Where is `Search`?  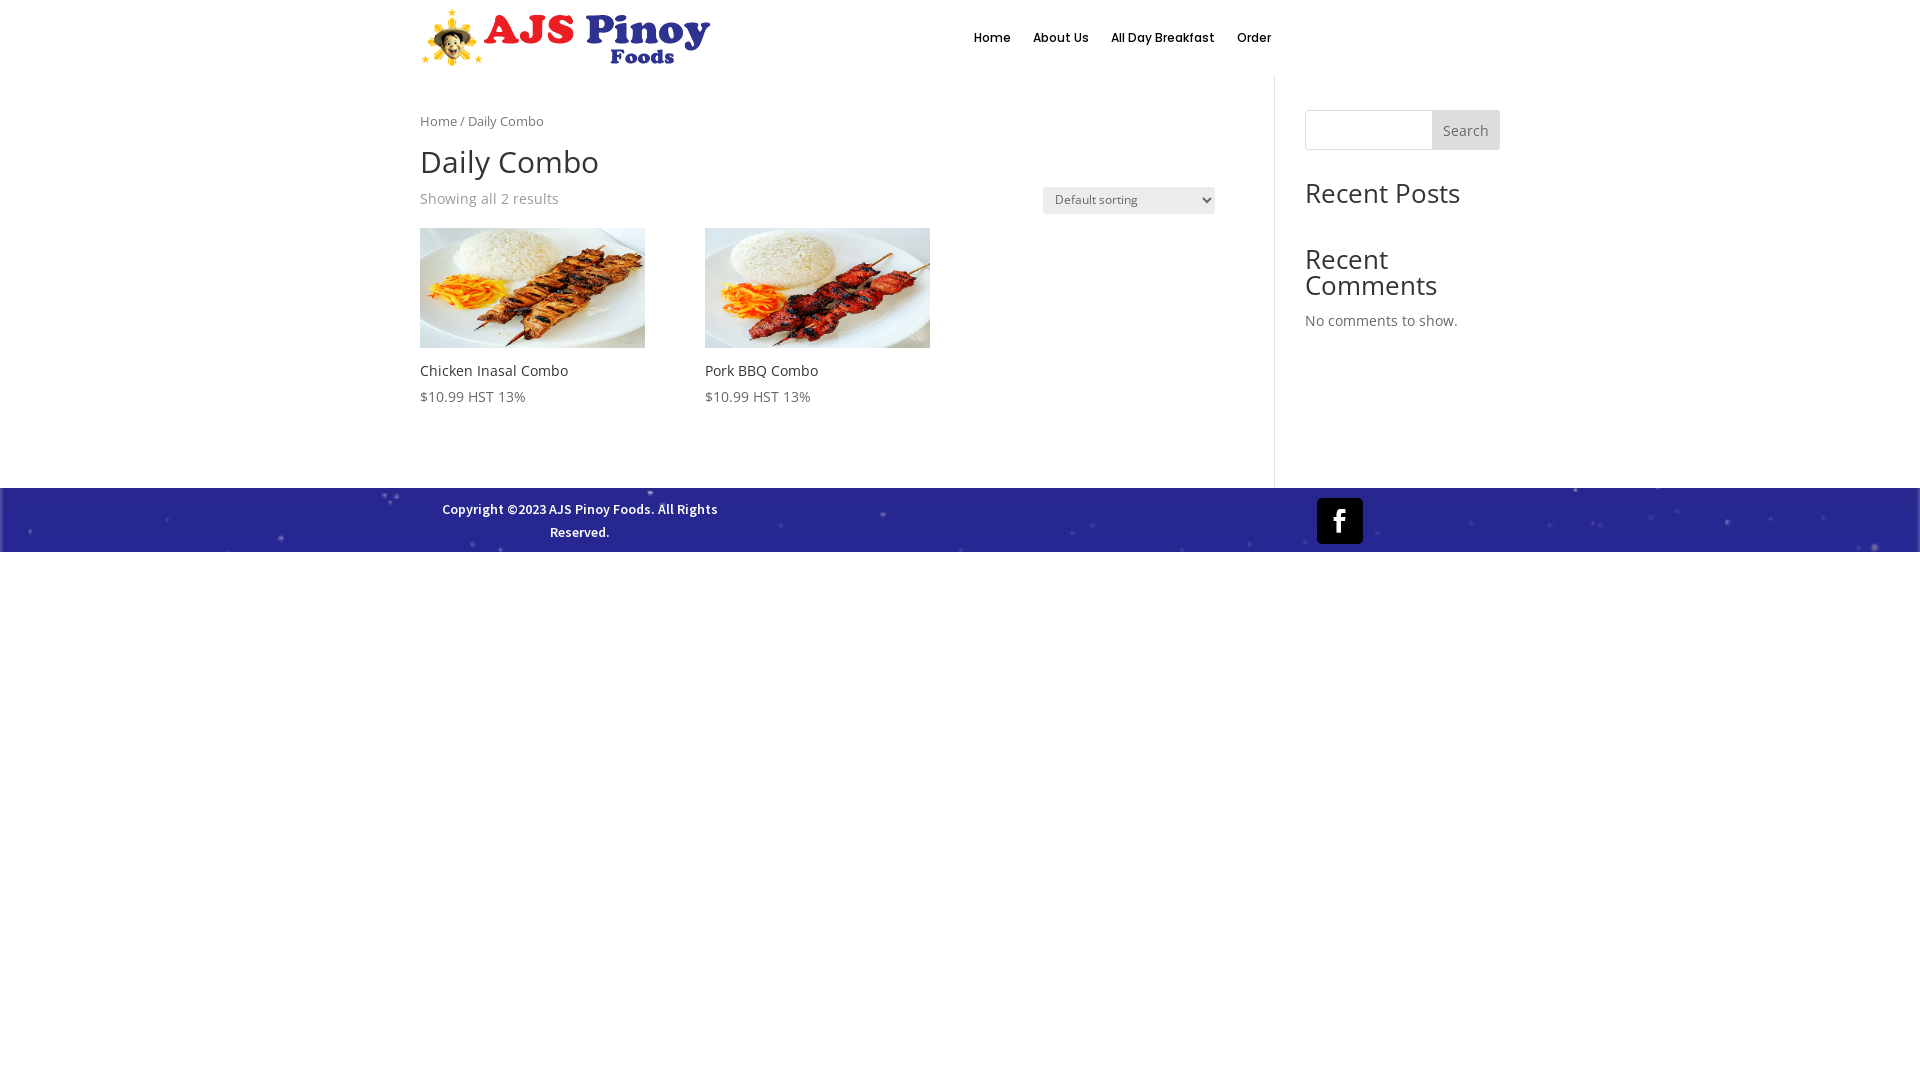
Search is located at coordinates (1466, 130).